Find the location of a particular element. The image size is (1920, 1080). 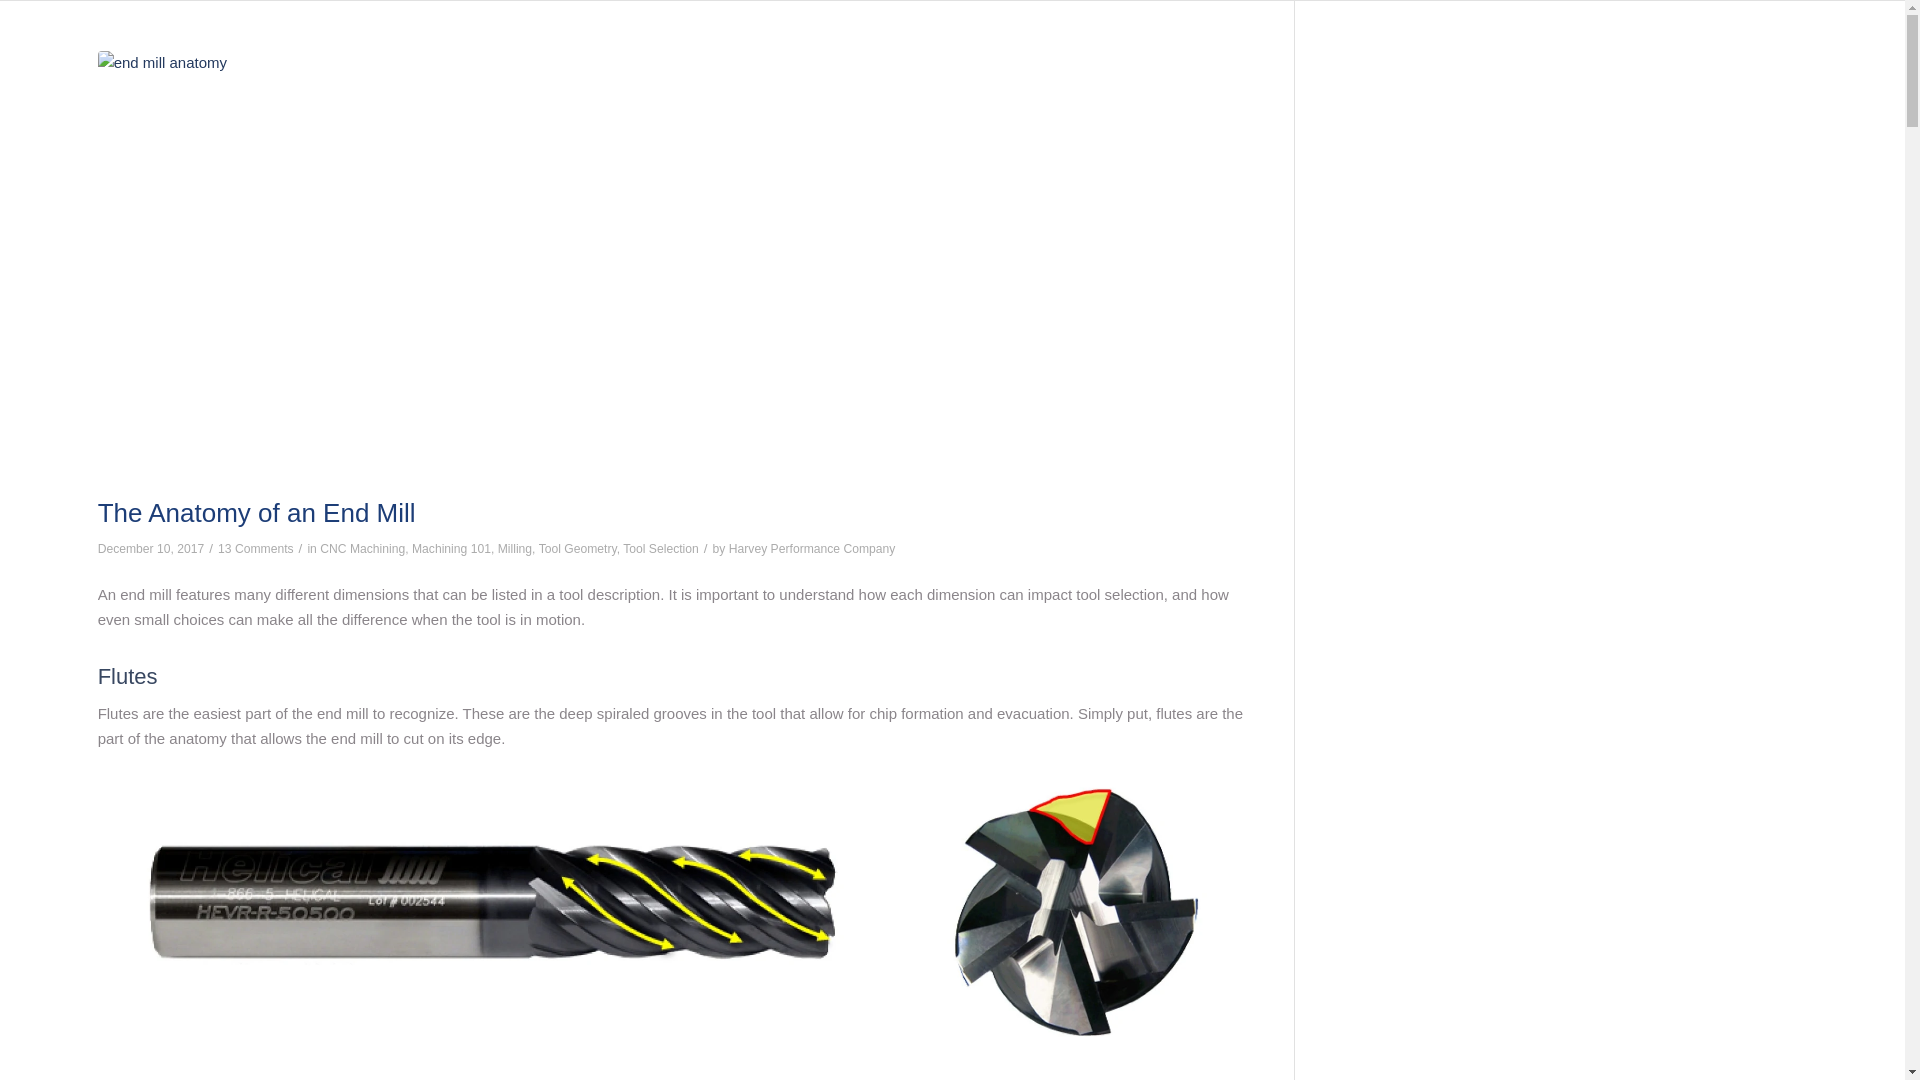

Tool Selection is located at coordinates (660, 549).